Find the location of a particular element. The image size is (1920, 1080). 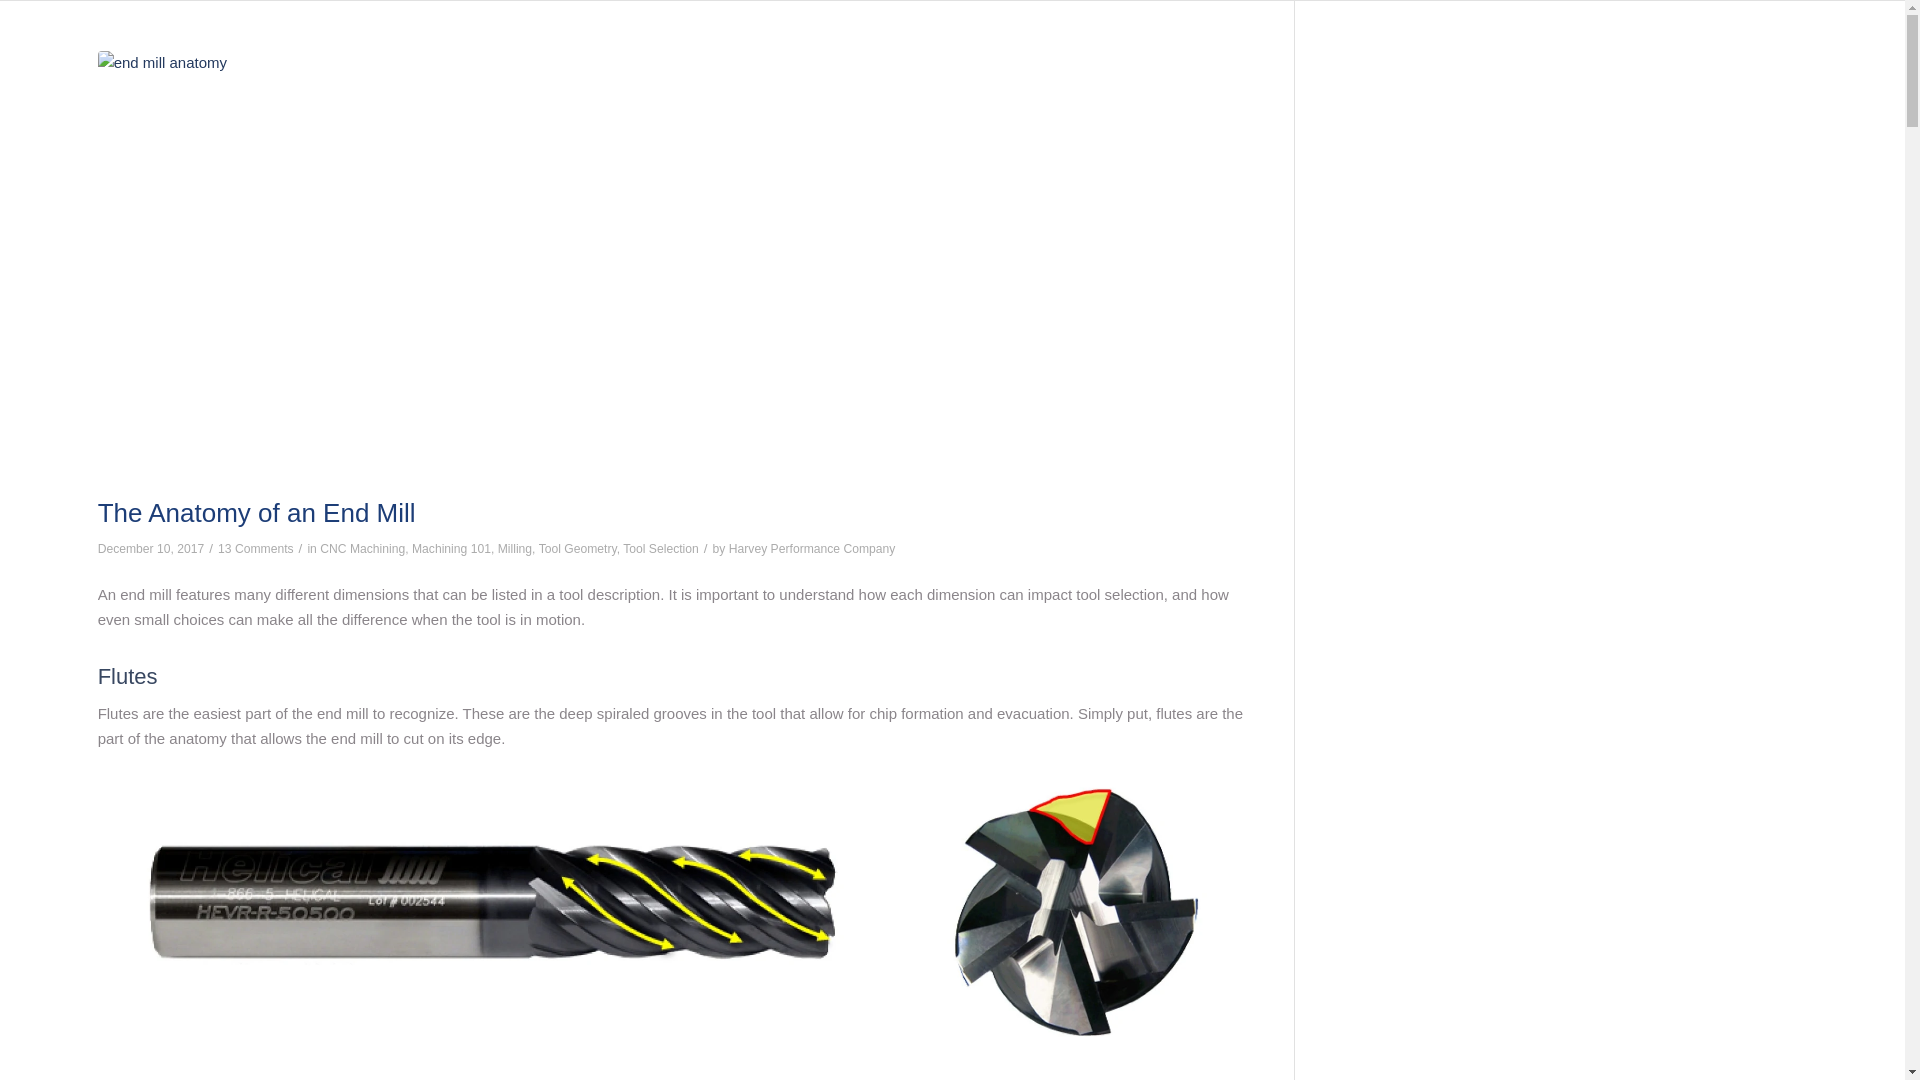

Tool Selection is located at coordinates (660, 549).